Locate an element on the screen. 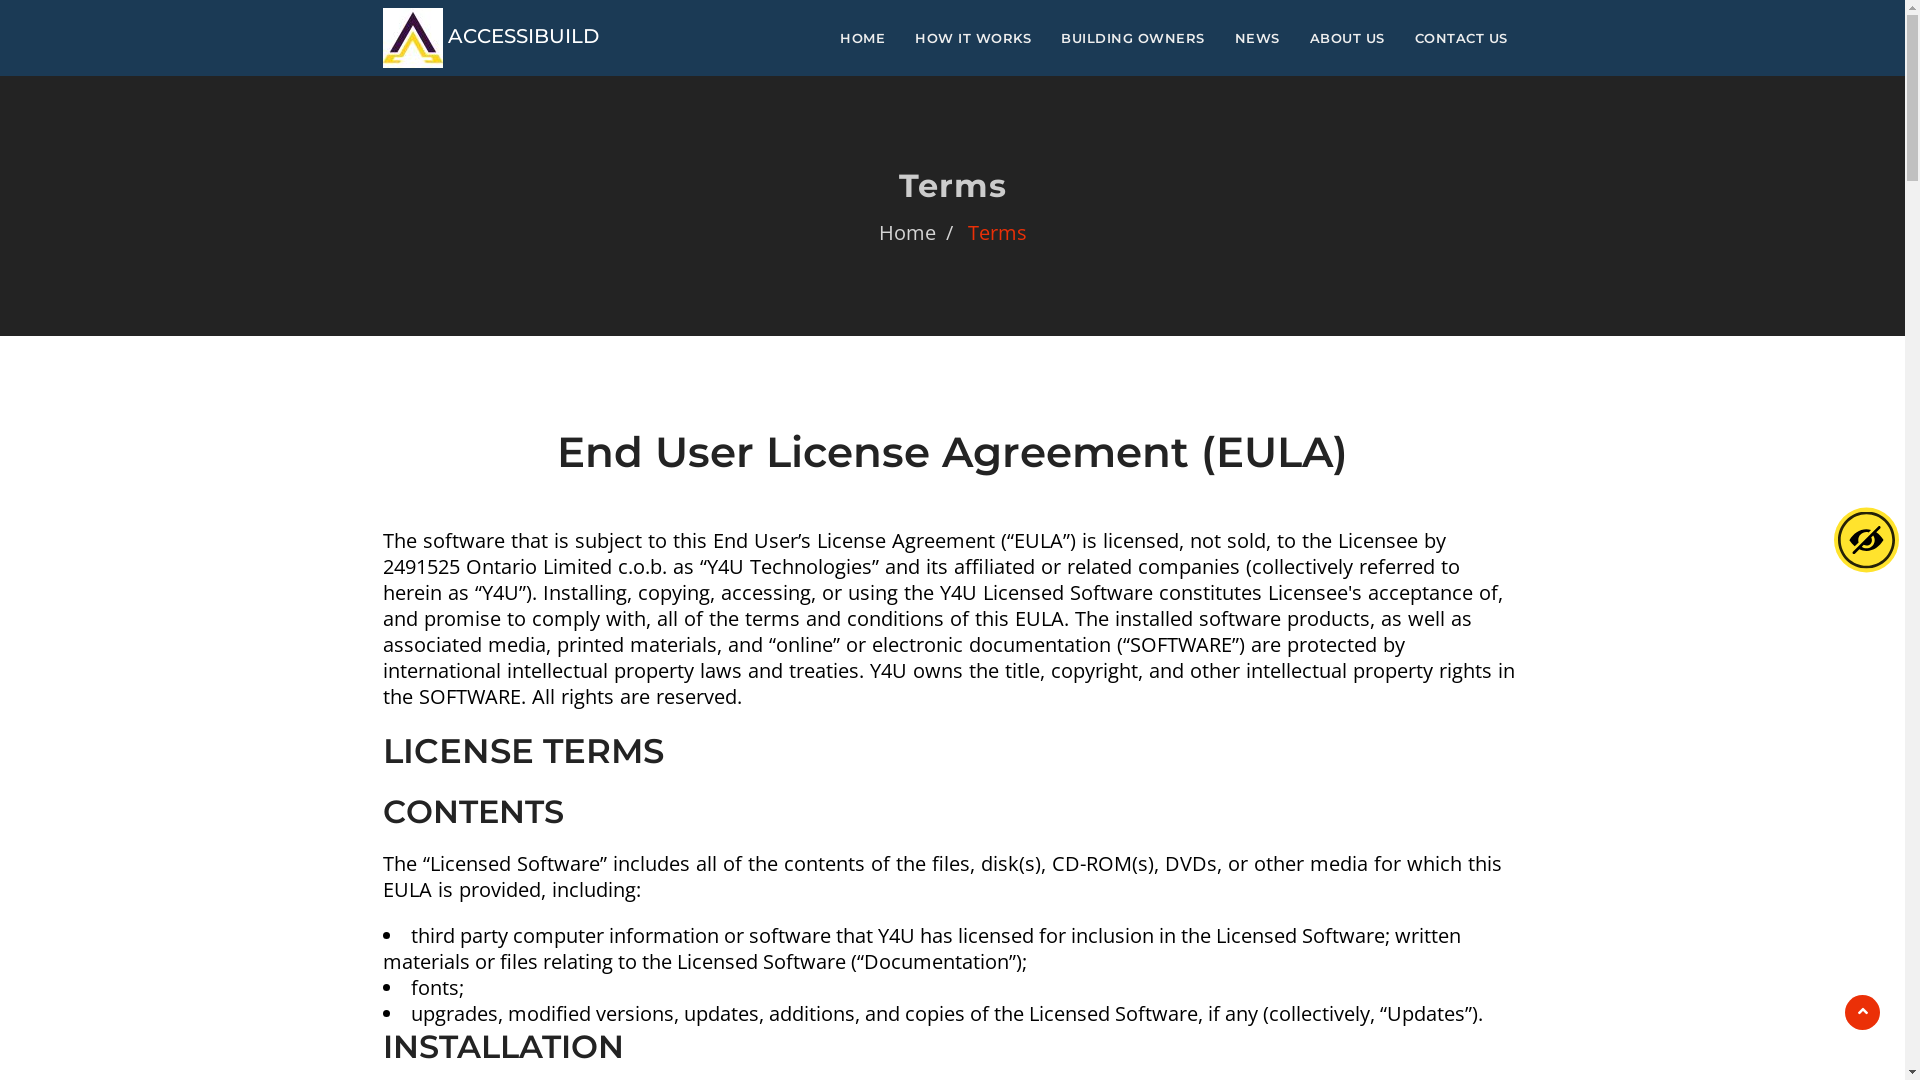  HOW IT WORKS is located at coordinates (973, 38).